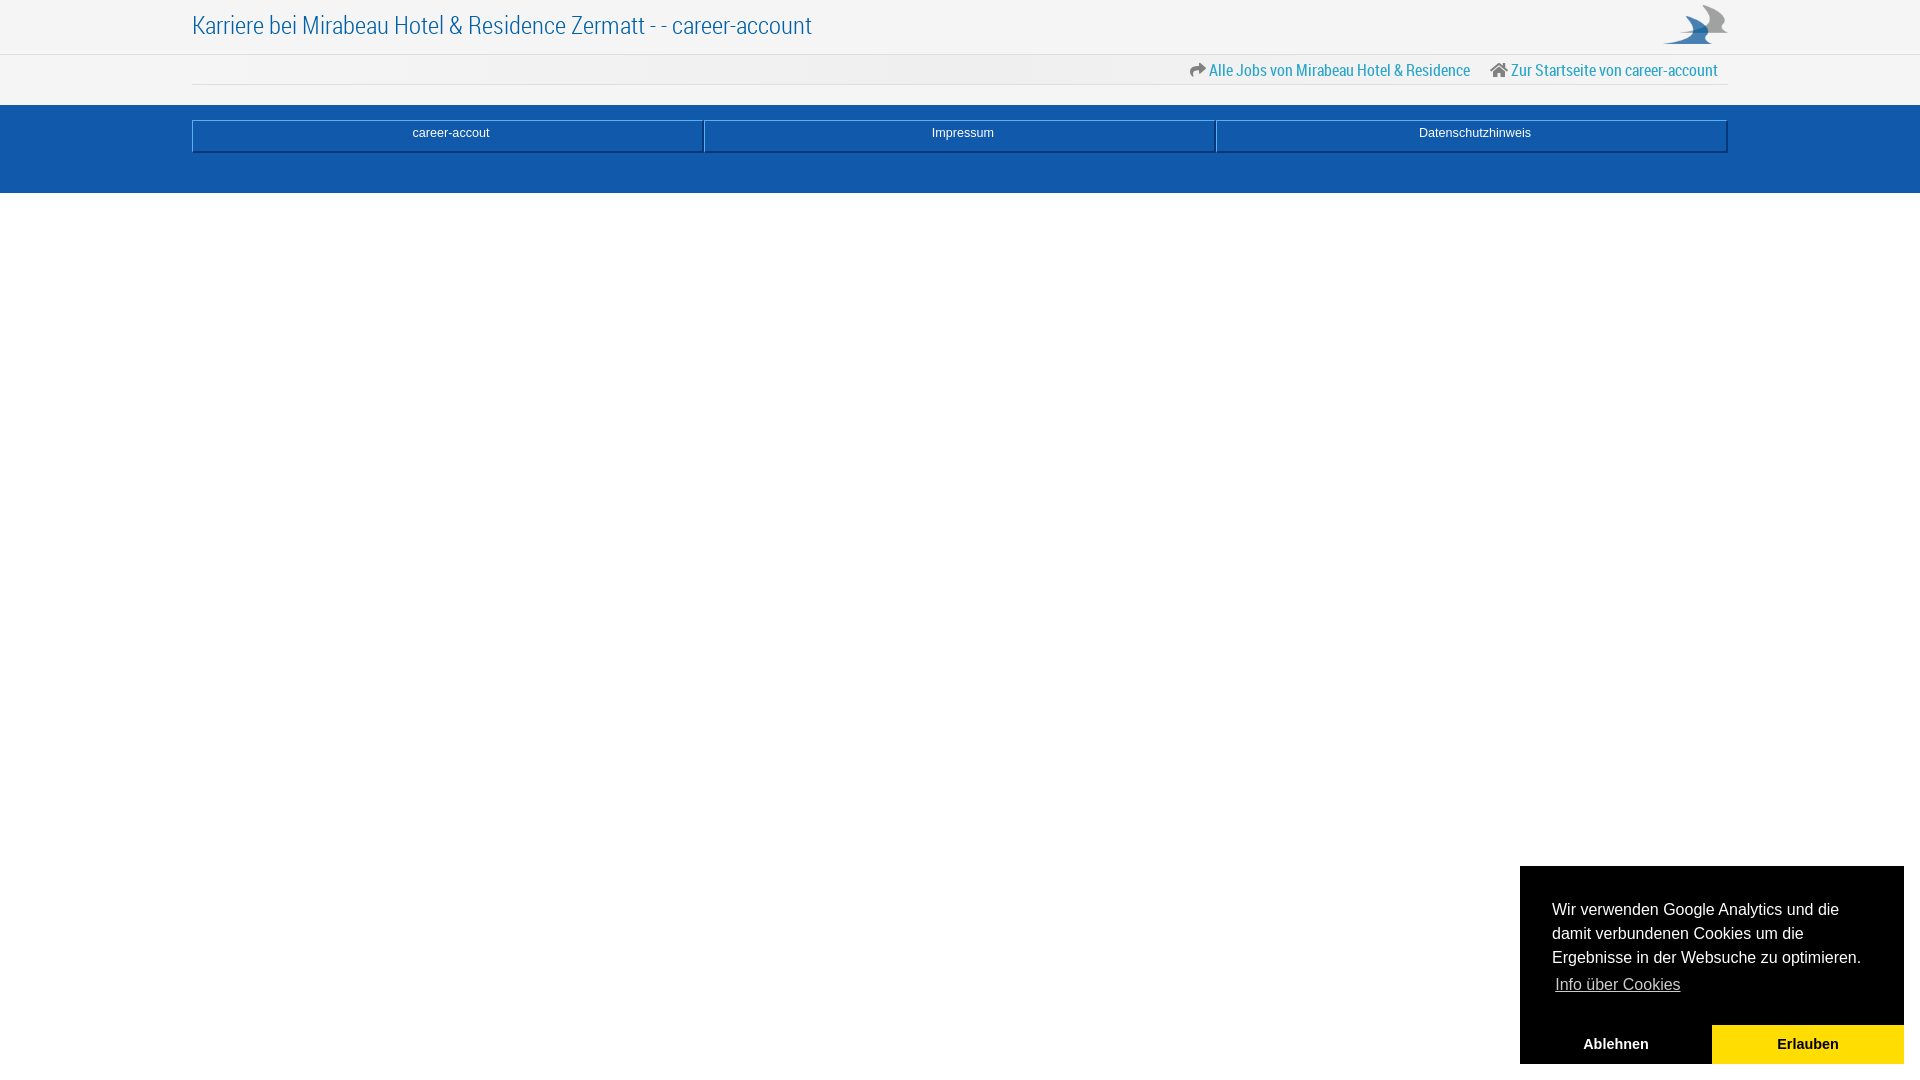  What do you see at coordinates (1604, 70) in the screenshot?
I see `Zur Startseite von career-account` at bounding box center [1604, 70].